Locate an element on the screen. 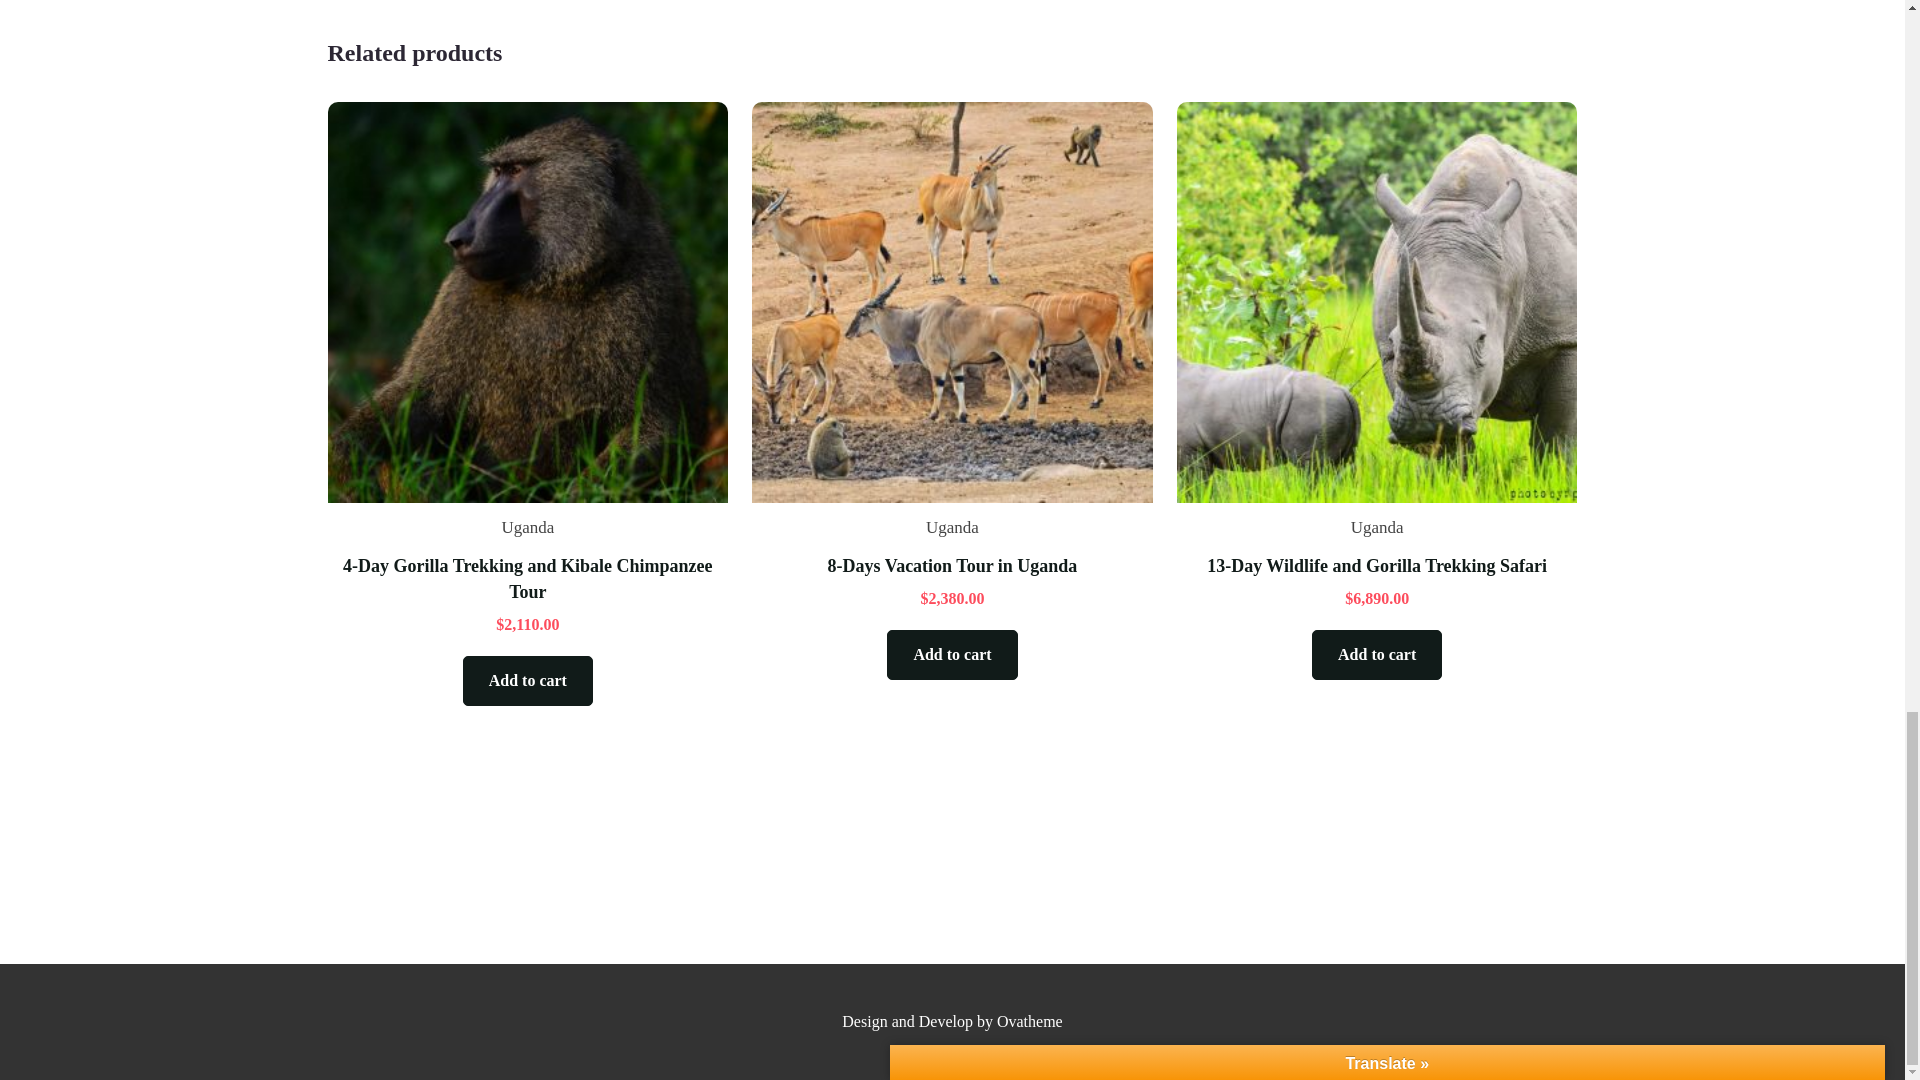 Image resolution: width=1920 pixels, height=1080 pixels. Add to cart is located at coordinates (1376, 654).